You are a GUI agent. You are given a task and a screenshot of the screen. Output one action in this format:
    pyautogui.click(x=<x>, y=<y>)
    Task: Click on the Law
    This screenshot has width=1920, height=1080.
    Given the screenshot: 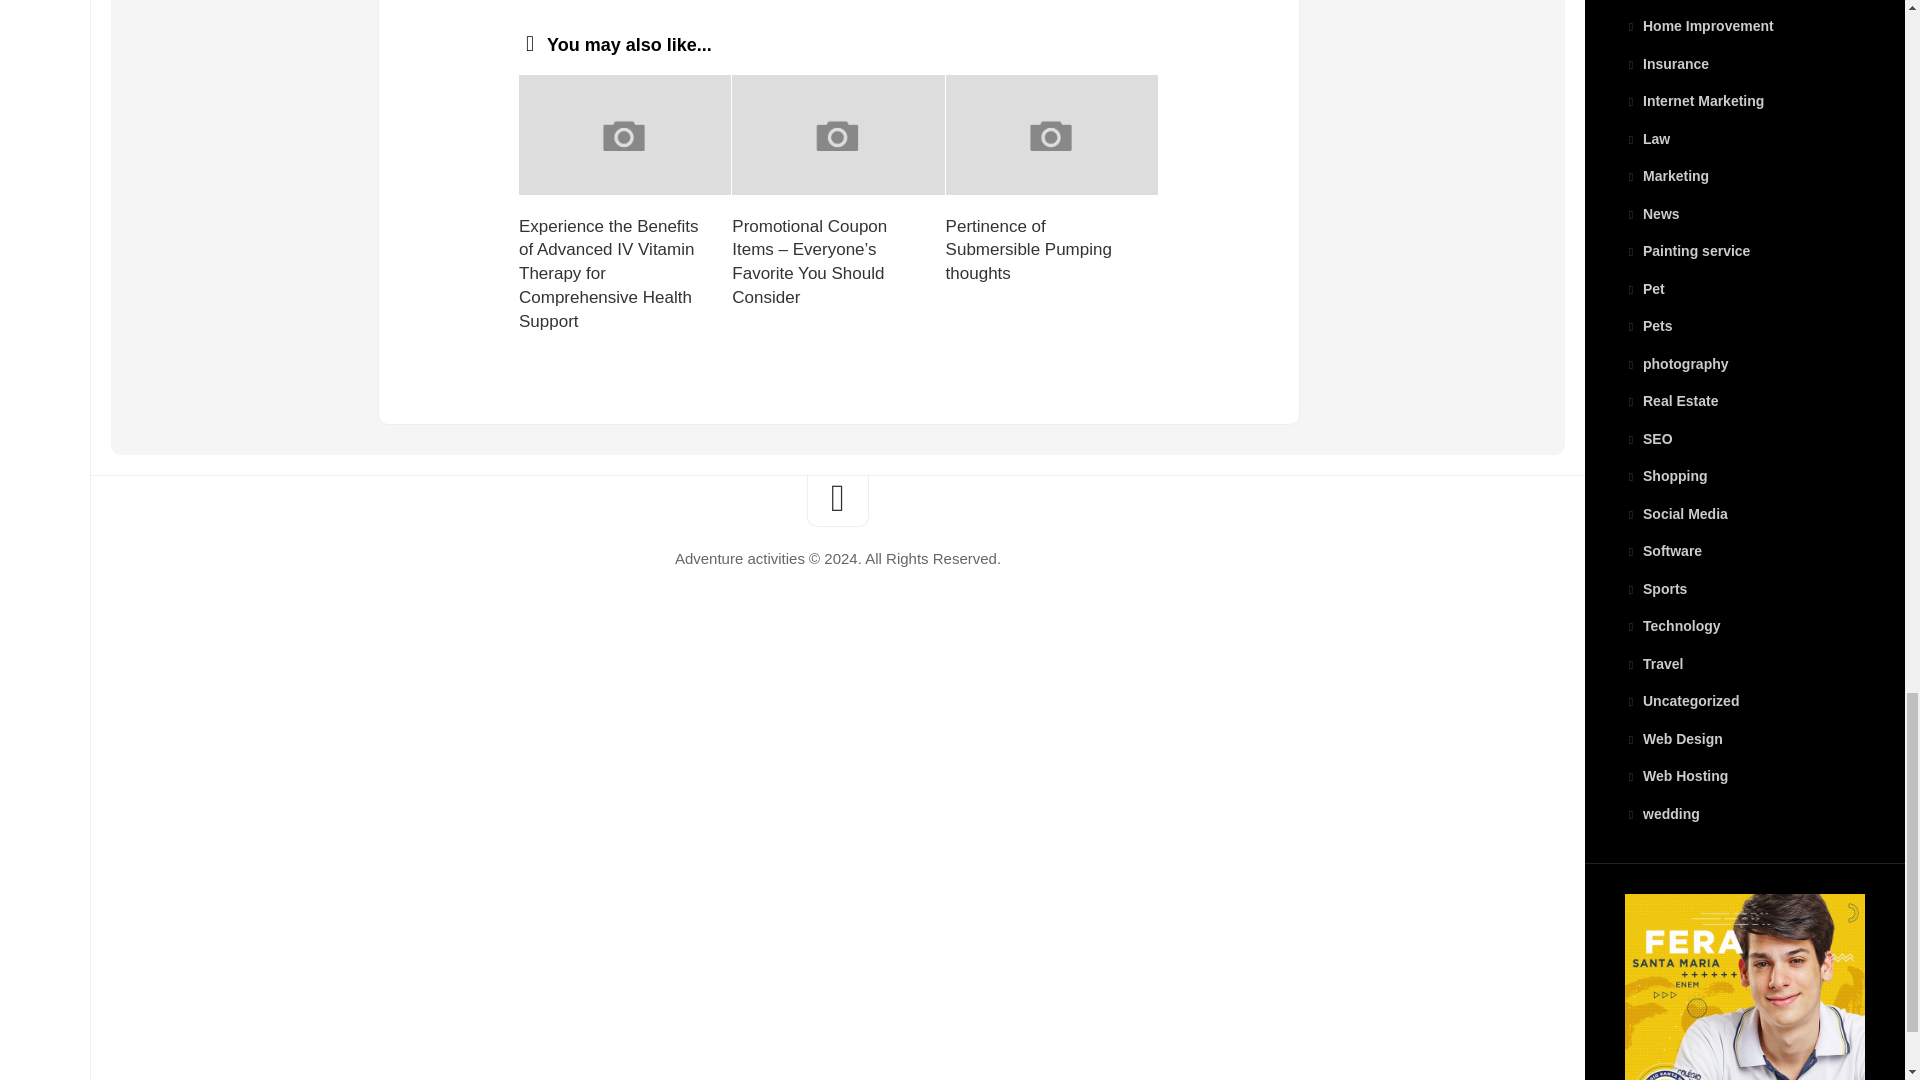 What is the action you would take?
    pyautogui.click(x=1647, y=138)
    